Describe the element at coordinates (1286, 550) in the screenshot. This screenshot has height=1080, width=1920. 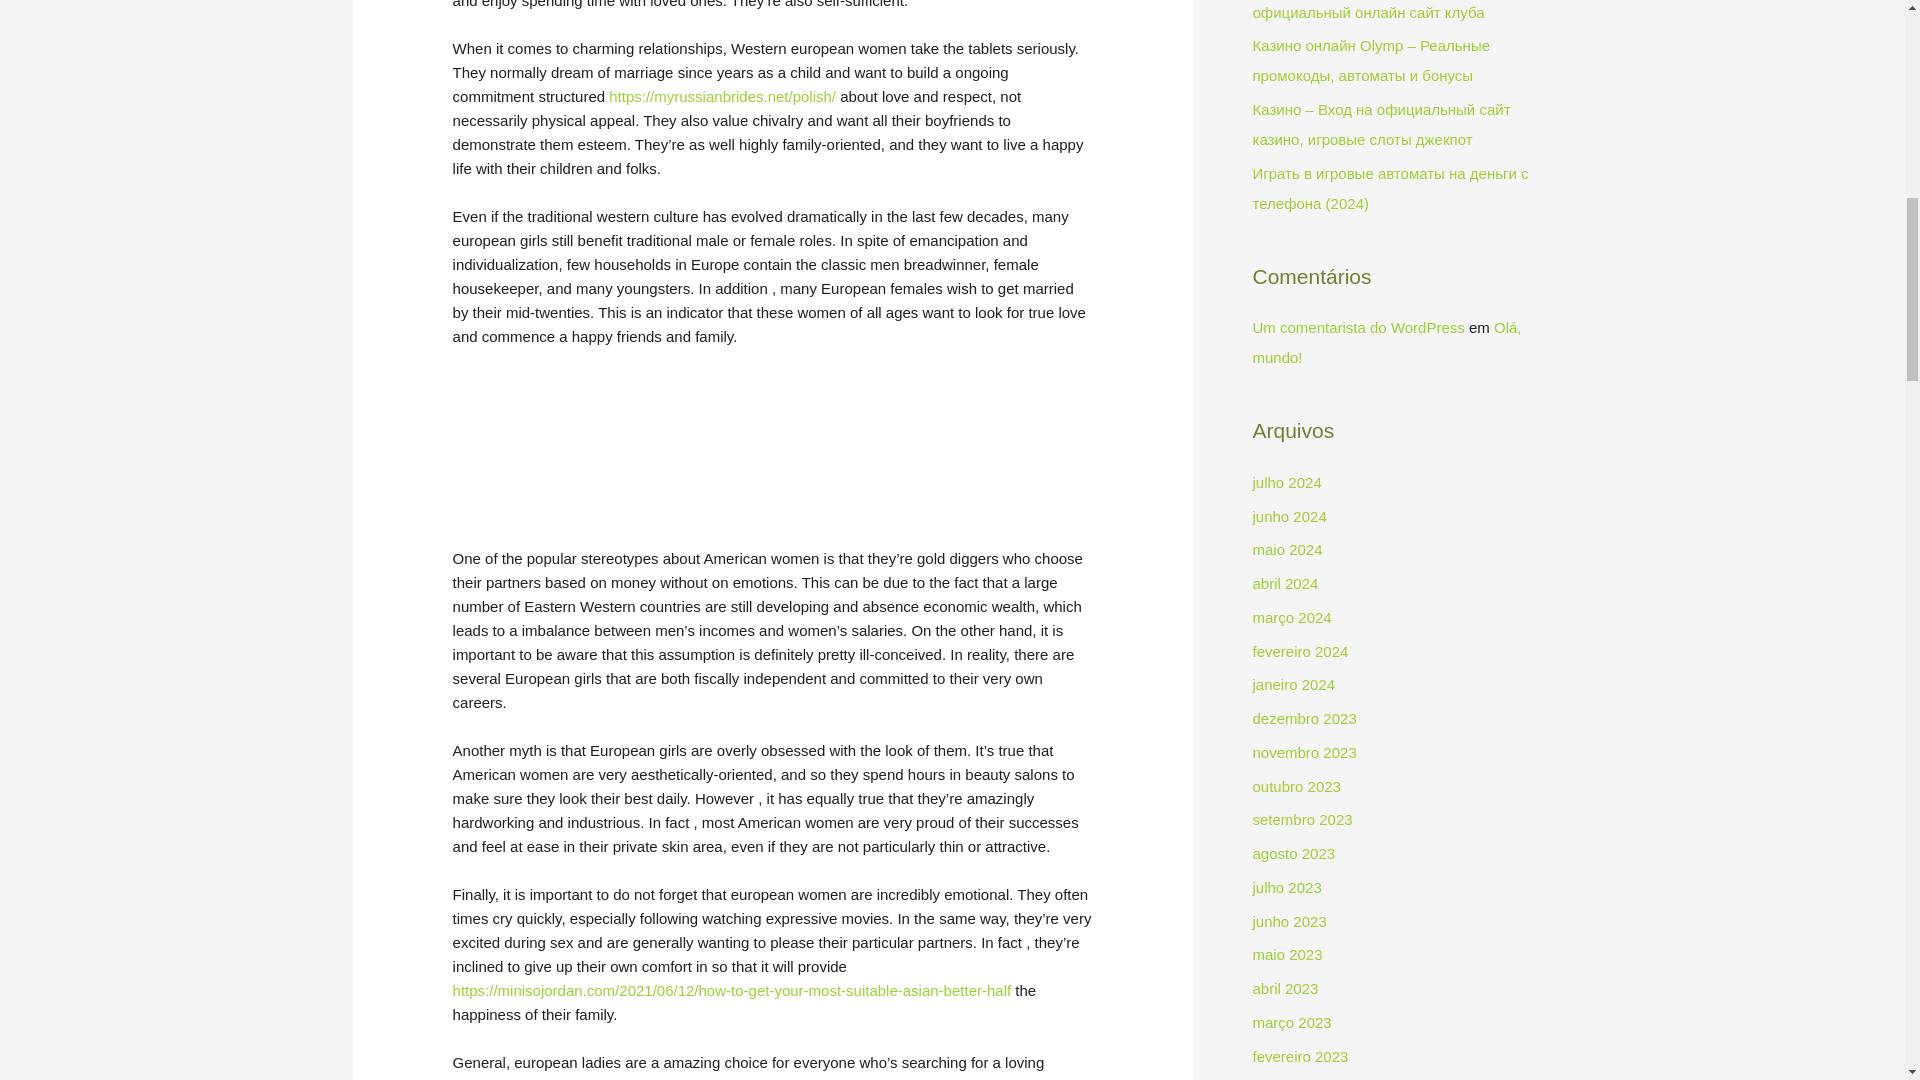
I see `maio 2024` at that location.